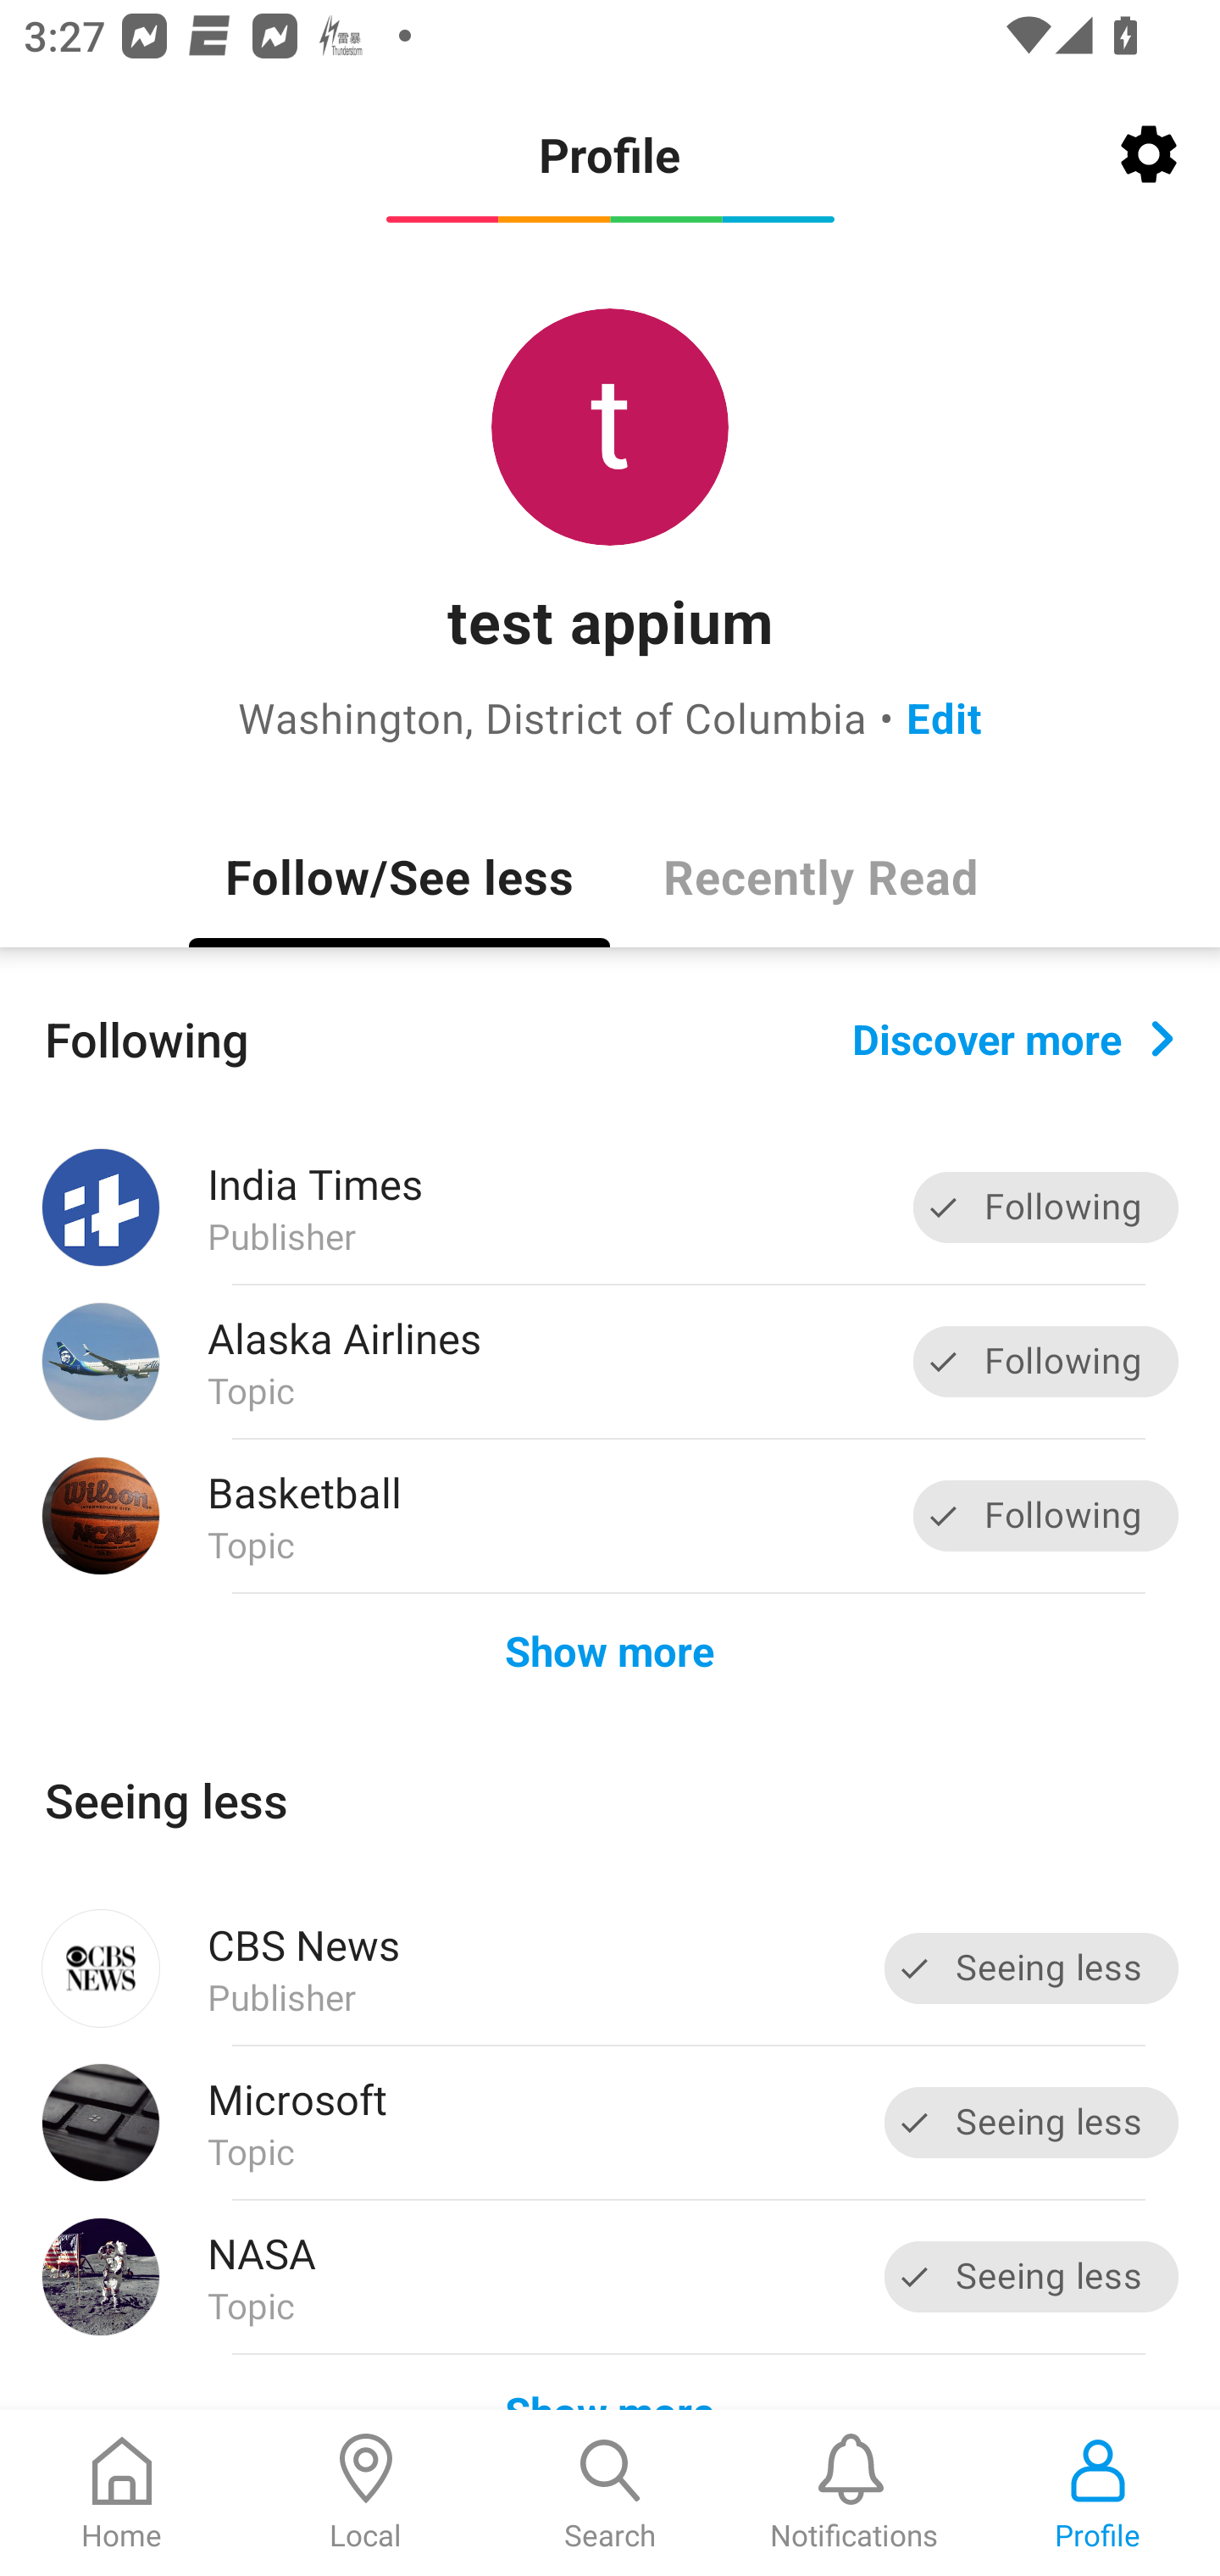 This screenshot has height=2576, width=1220. What do you see at coordinates (1045, 1361) in the screenshot?
I see `Following` at bounding box center [1045, 1361].